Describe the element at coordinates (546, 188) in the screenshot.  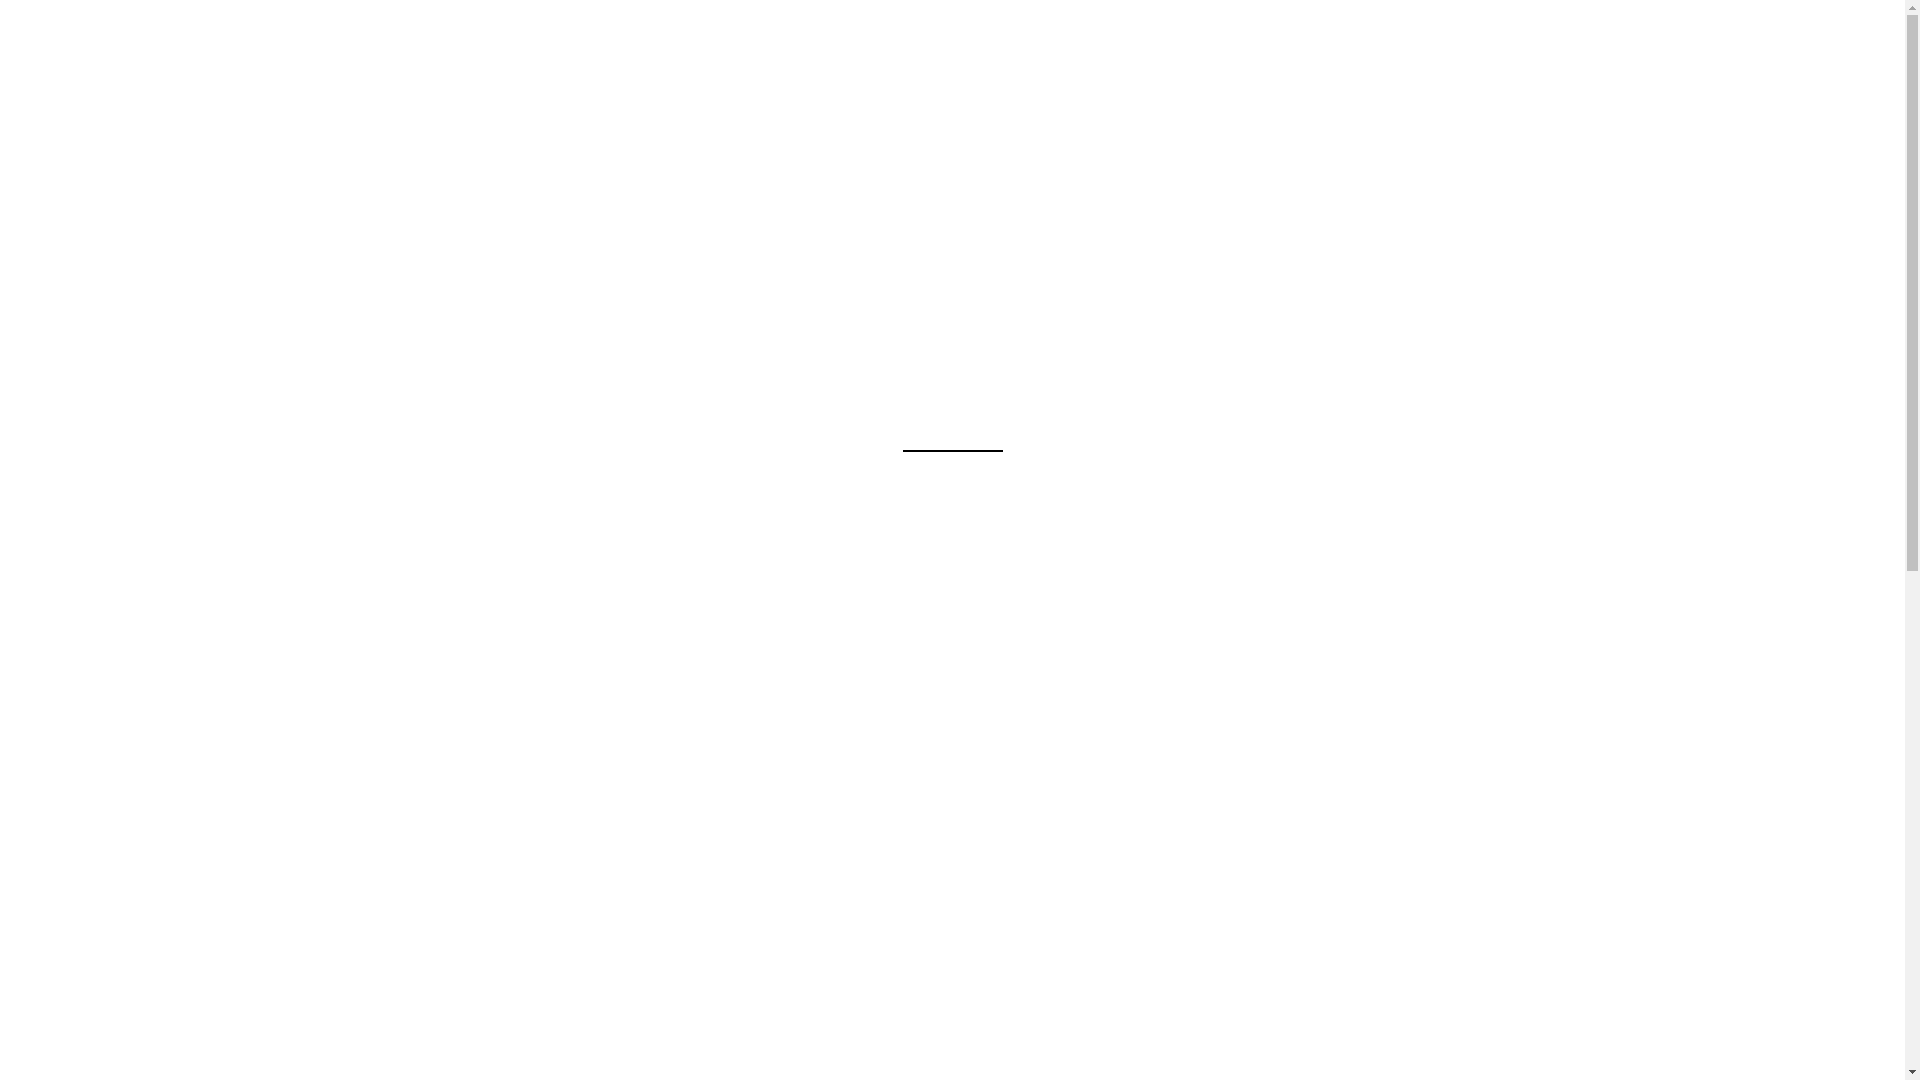
I see `Chassis 3D, Courage C65 . For SPIRIT Body.` at that location.